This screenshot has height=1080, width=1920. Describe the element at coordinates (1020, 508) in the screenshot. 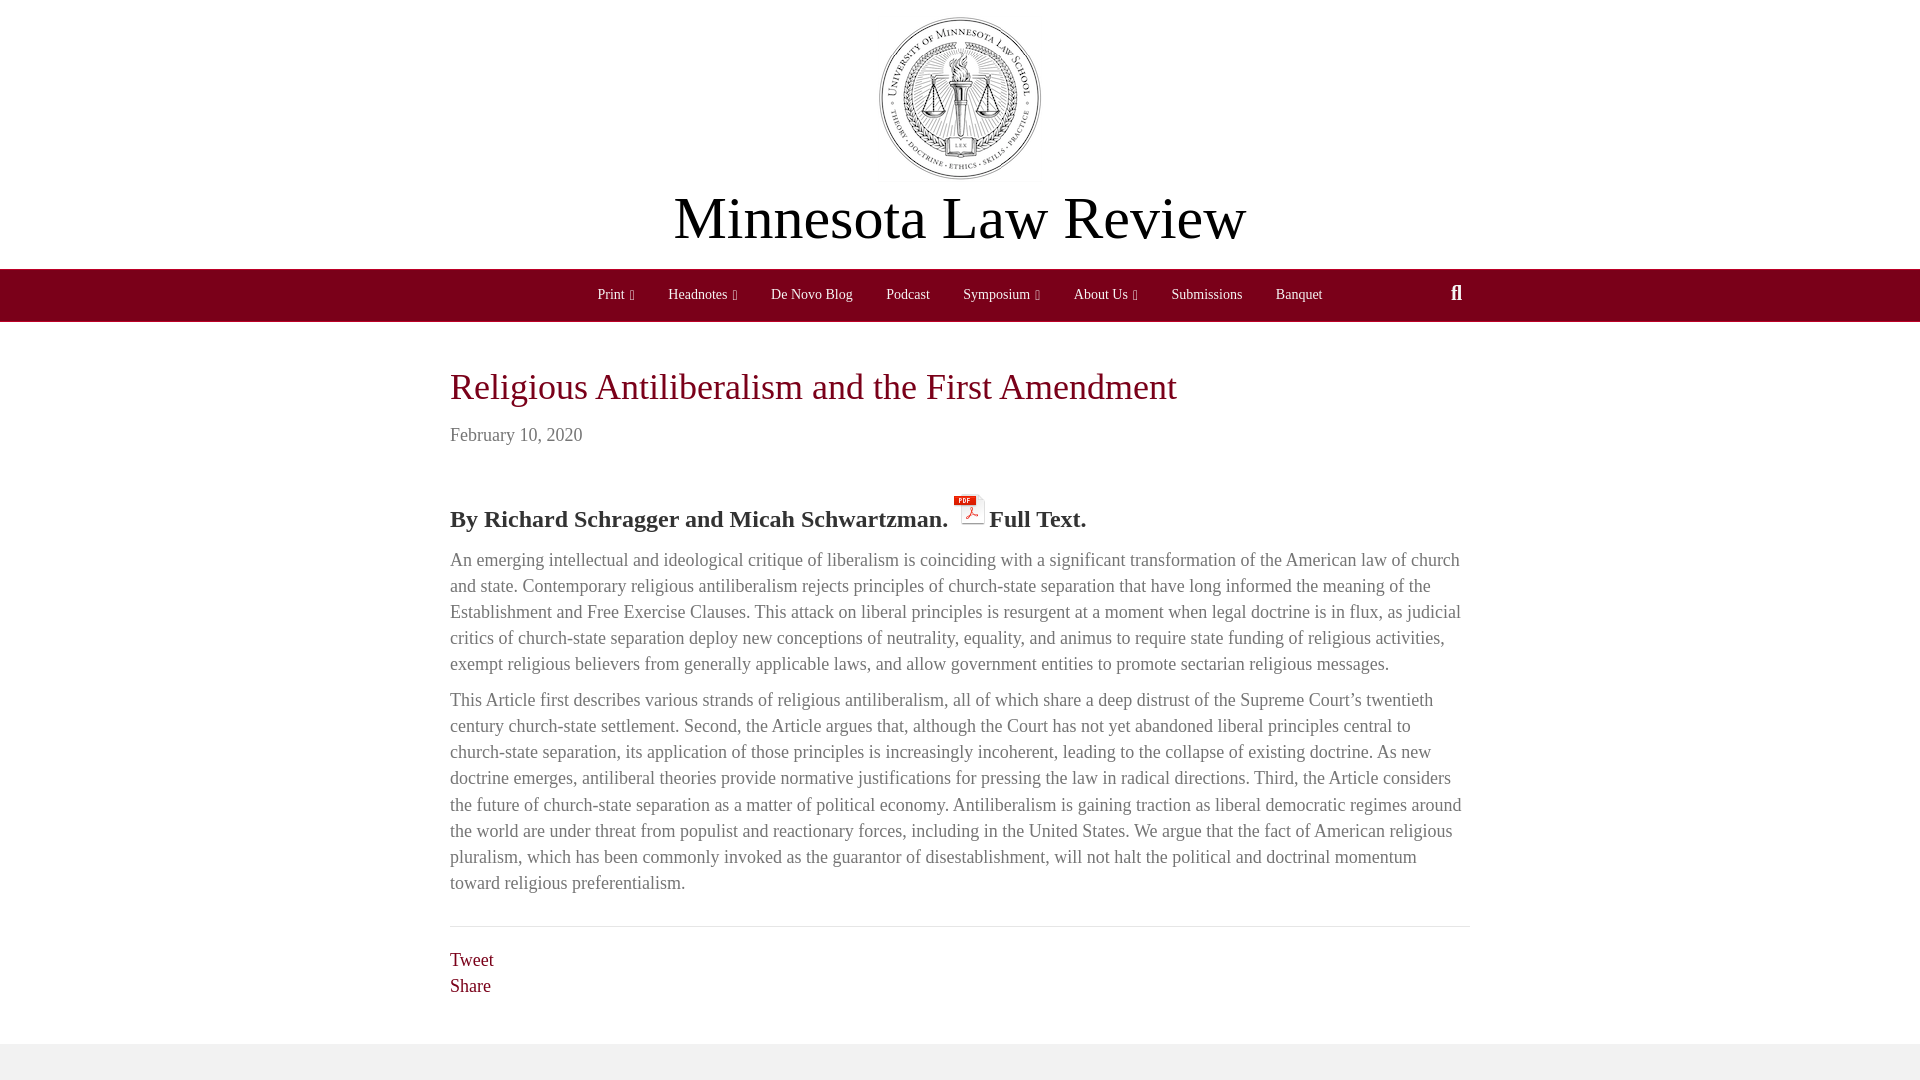

I see `Full Text.` at that location.